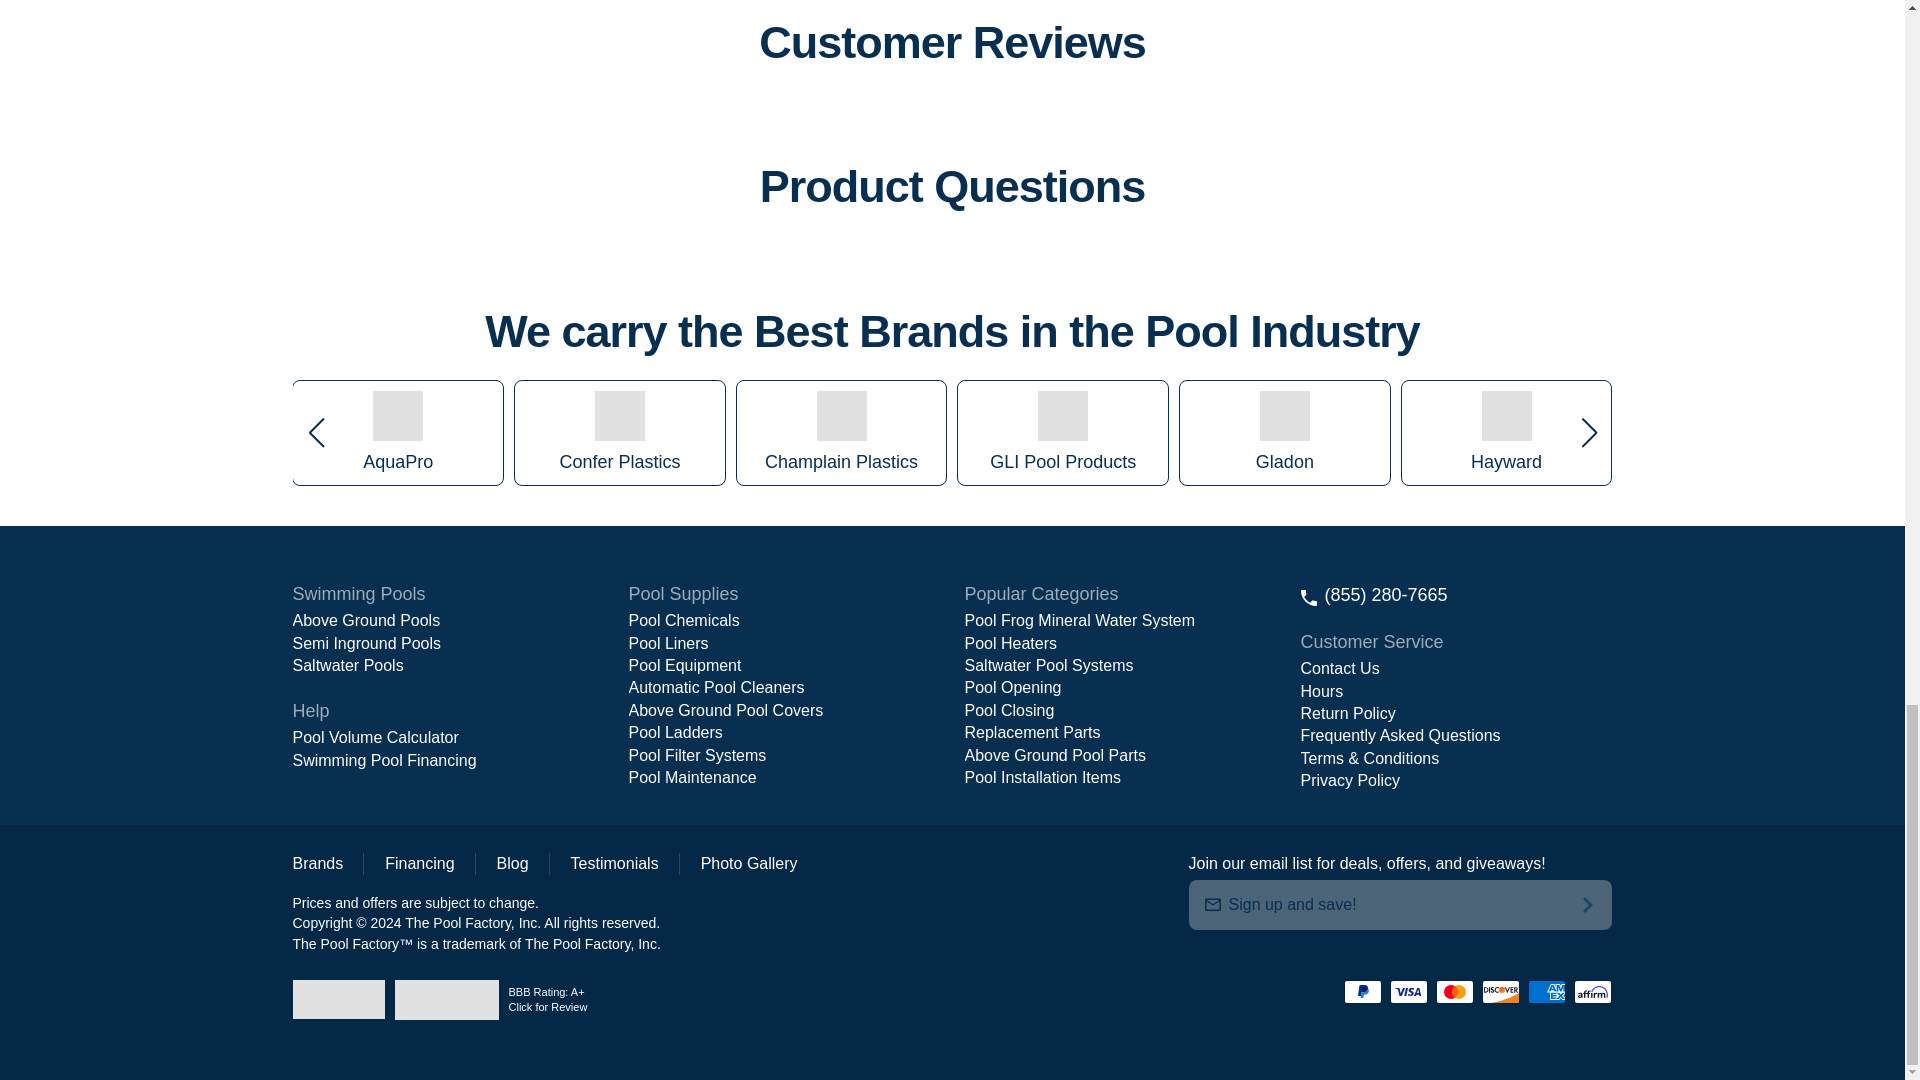  I want to click on GLI Pool Products, so click(1063, 415).